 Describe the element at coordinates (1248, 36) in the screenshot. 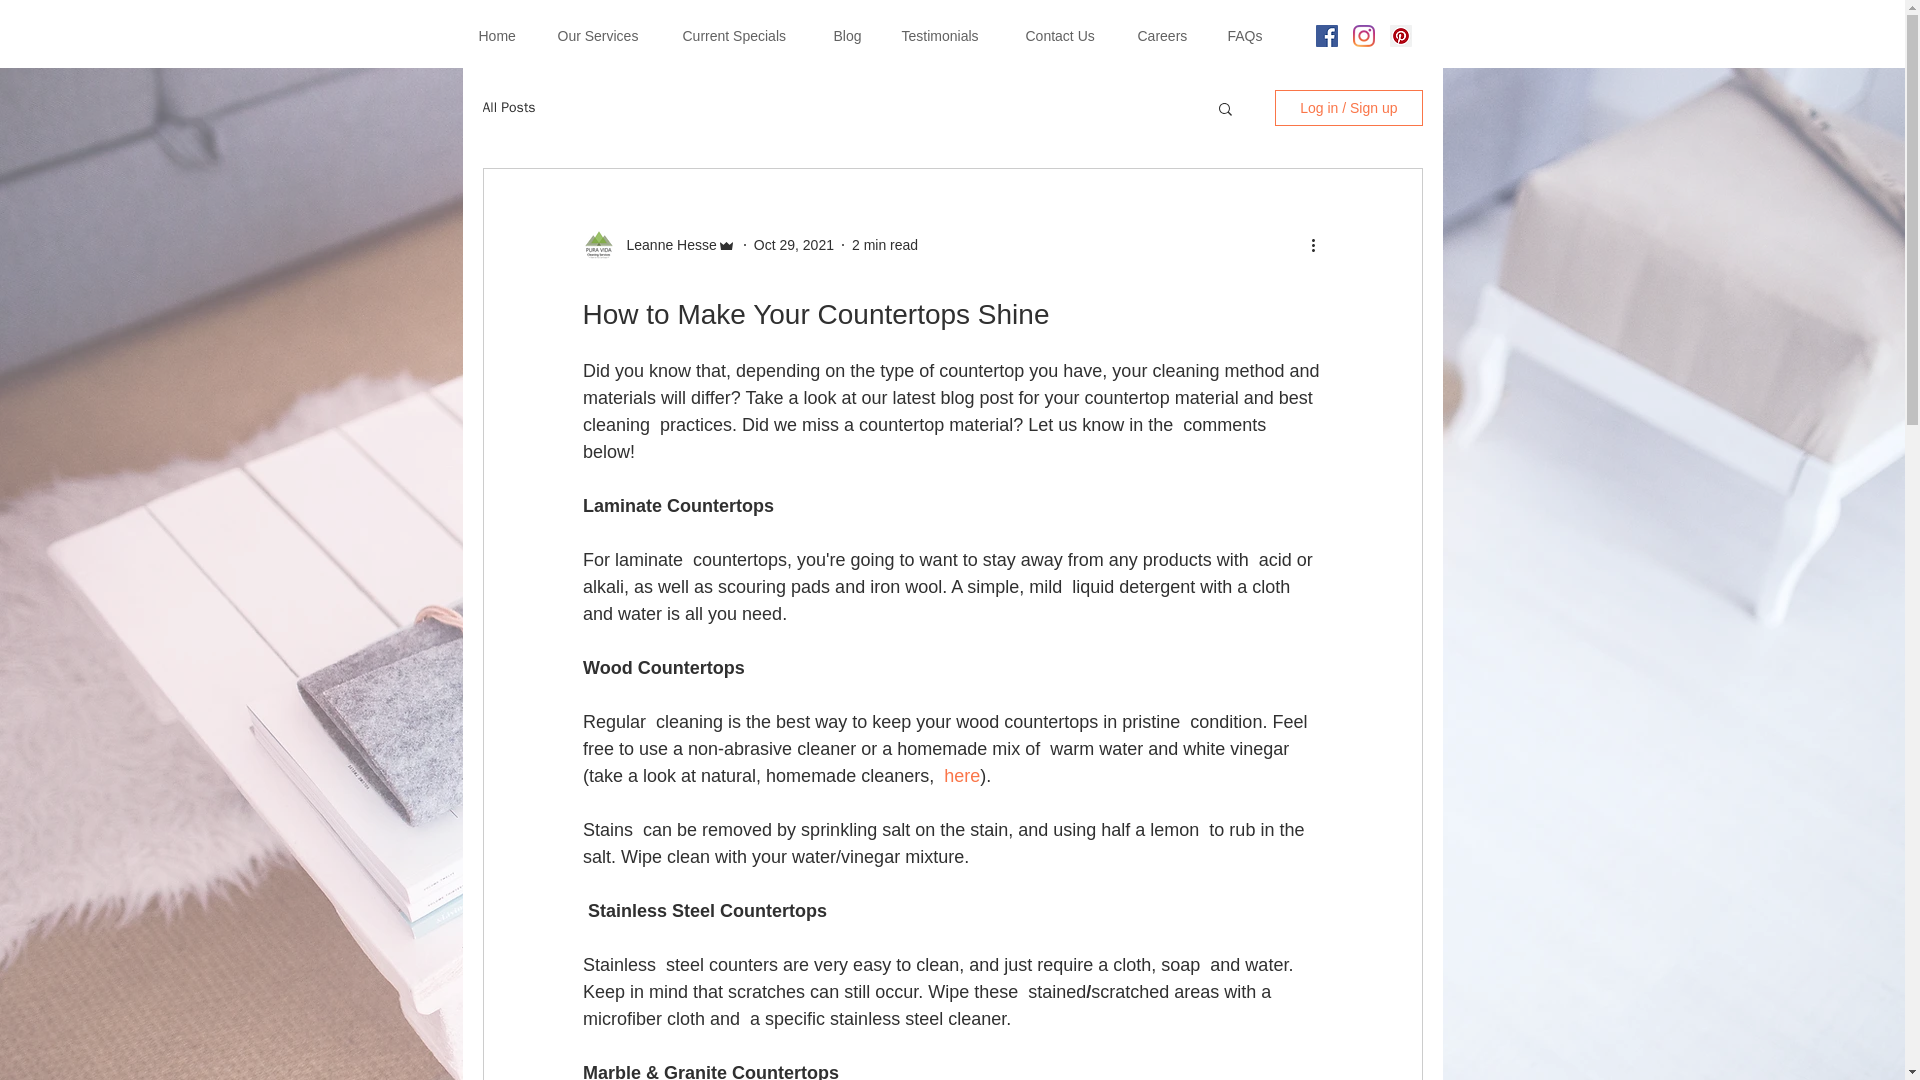

I see `FAQs` at that location.